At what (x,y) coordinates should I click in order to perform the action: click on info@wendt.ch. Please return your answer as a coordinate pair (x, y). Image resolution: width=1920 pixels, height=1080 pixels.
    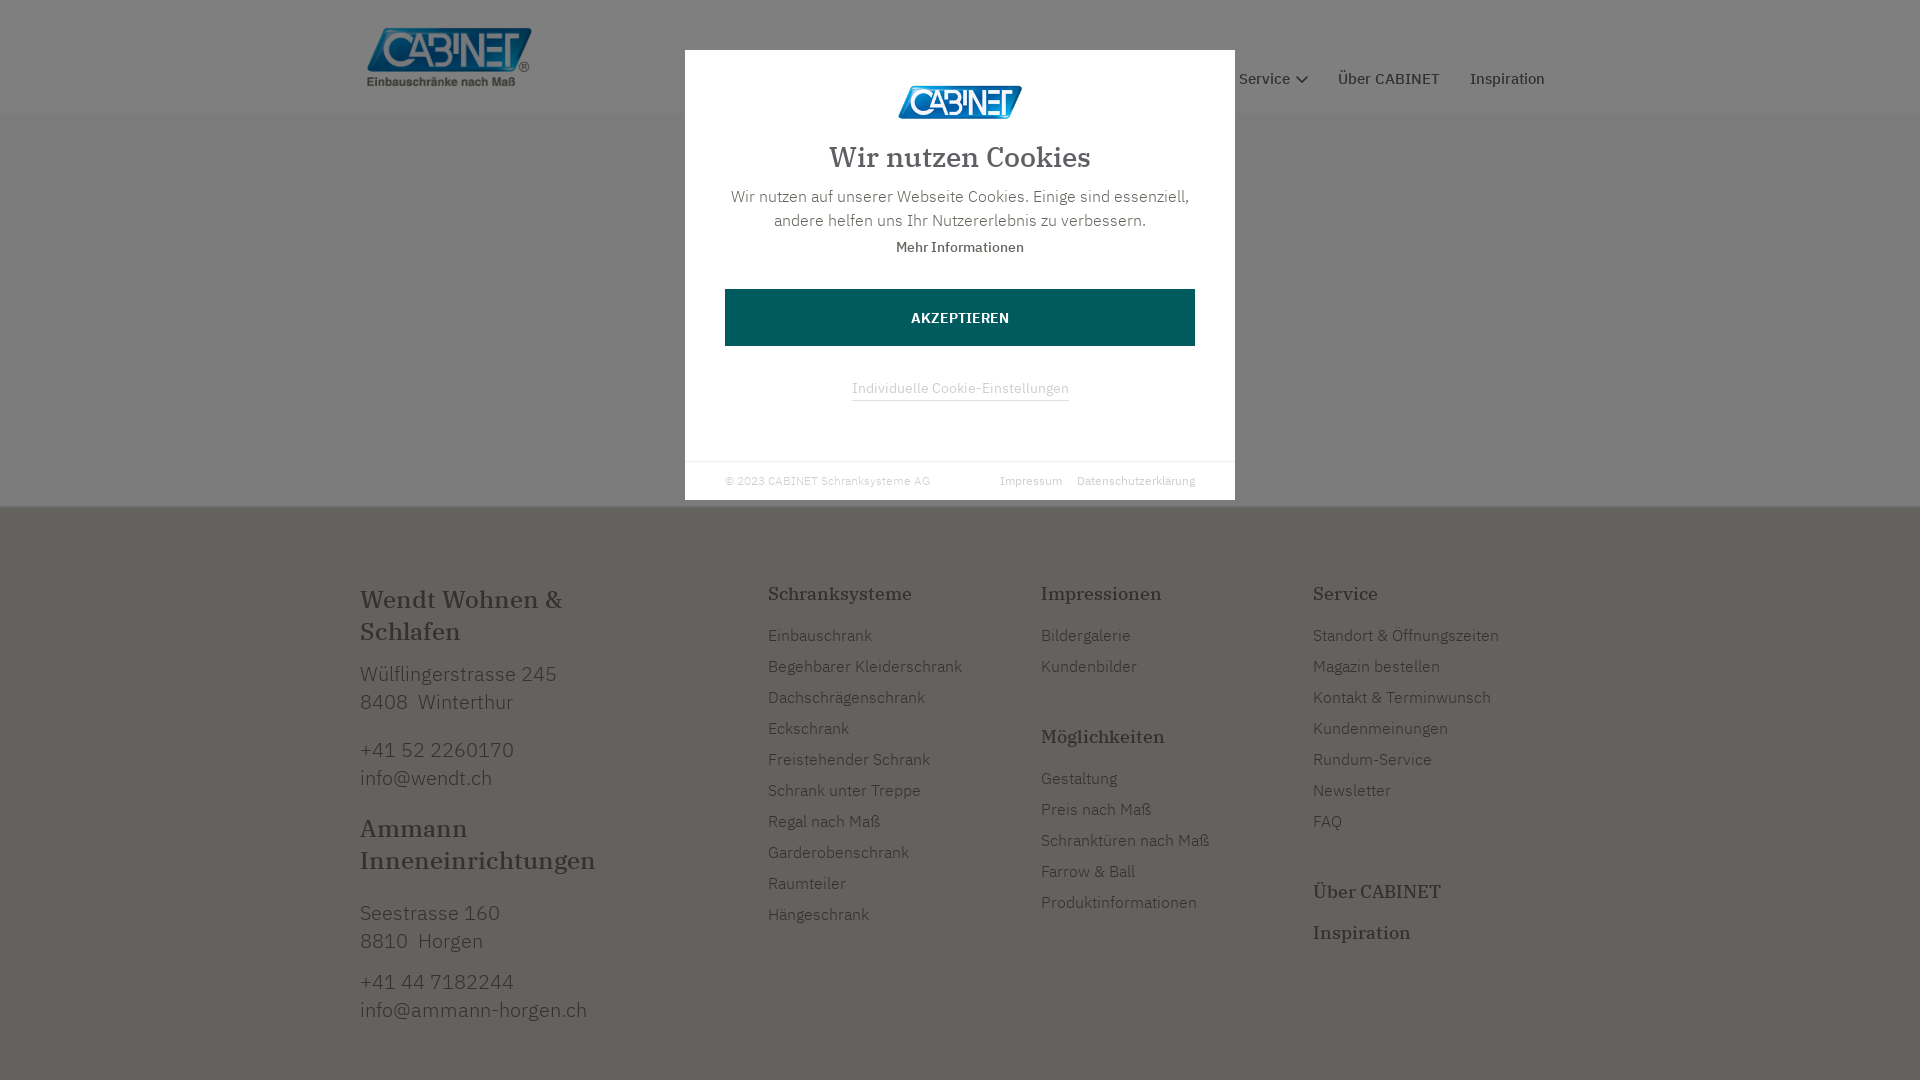
    Looking at the image, I should click on (426, 778).